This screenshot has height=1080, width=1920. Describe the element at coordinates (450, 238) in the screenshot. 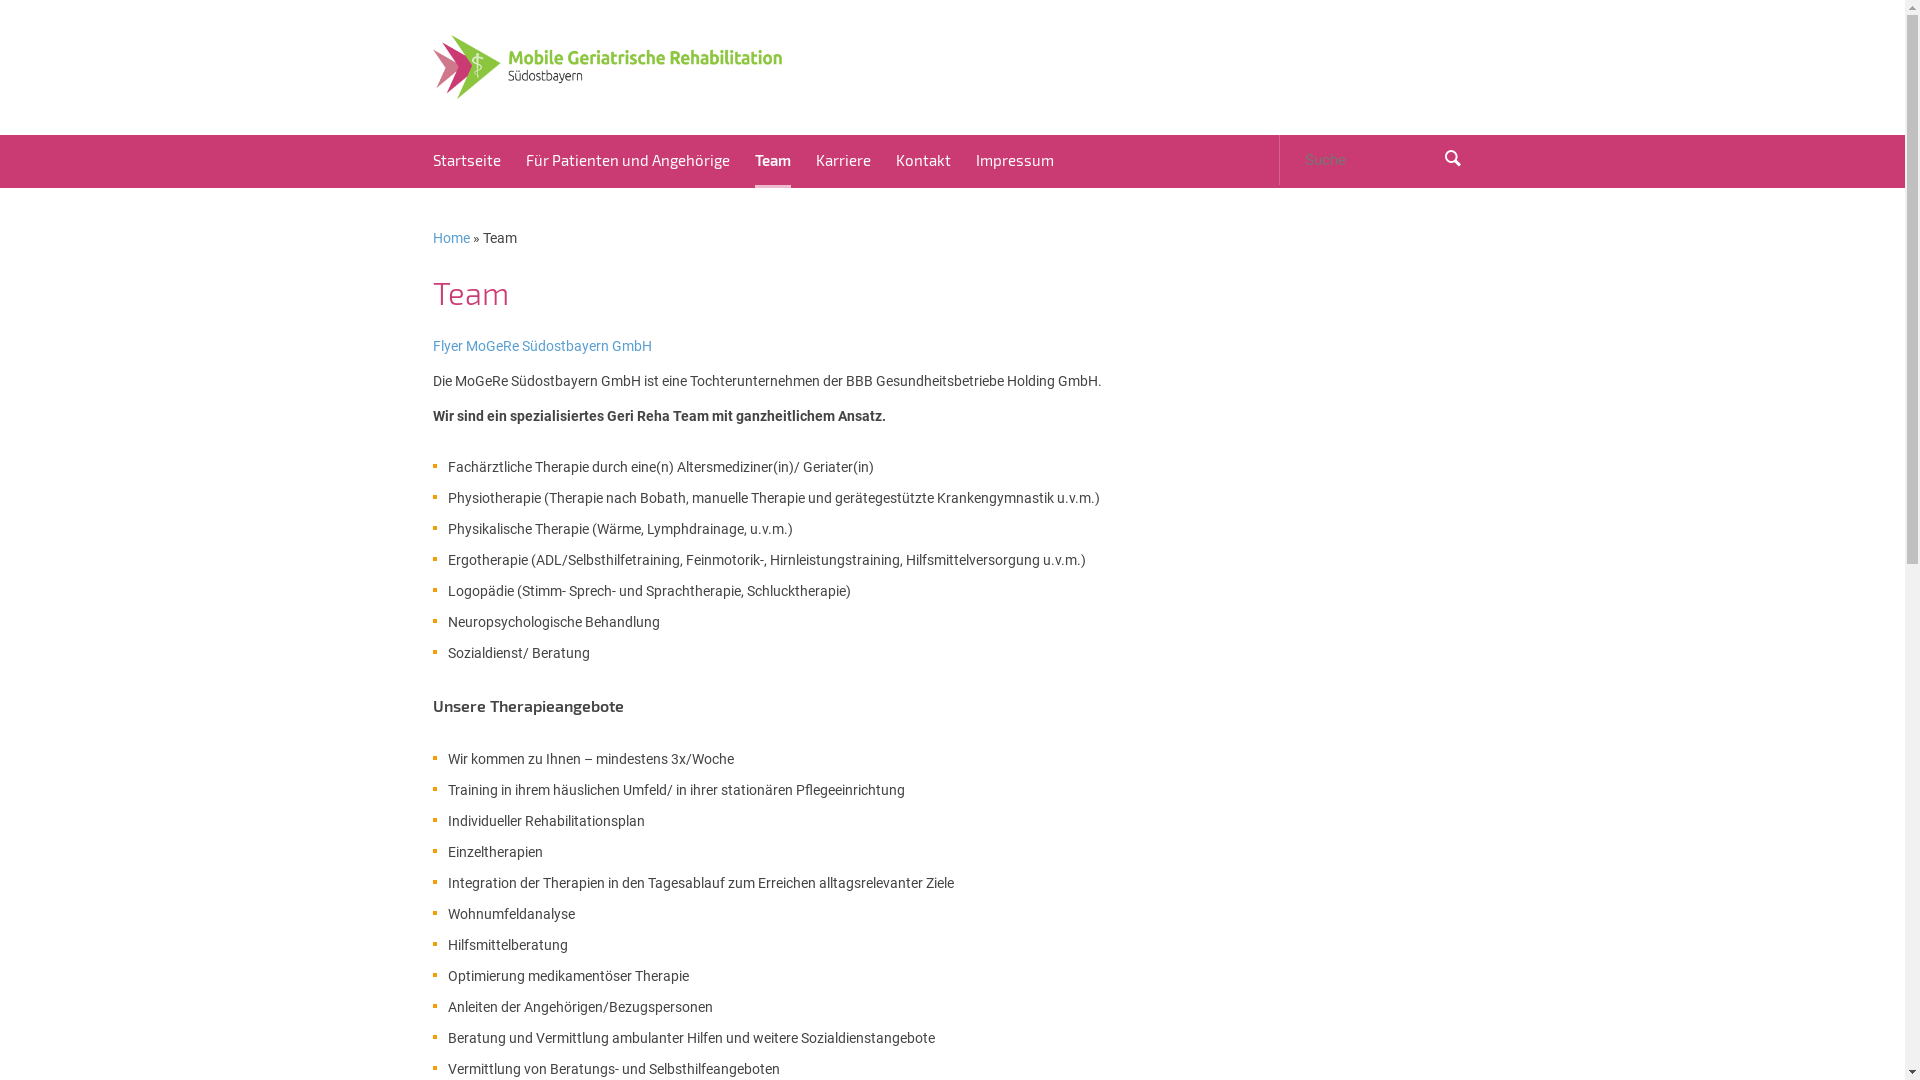

I see `Home` at that location.